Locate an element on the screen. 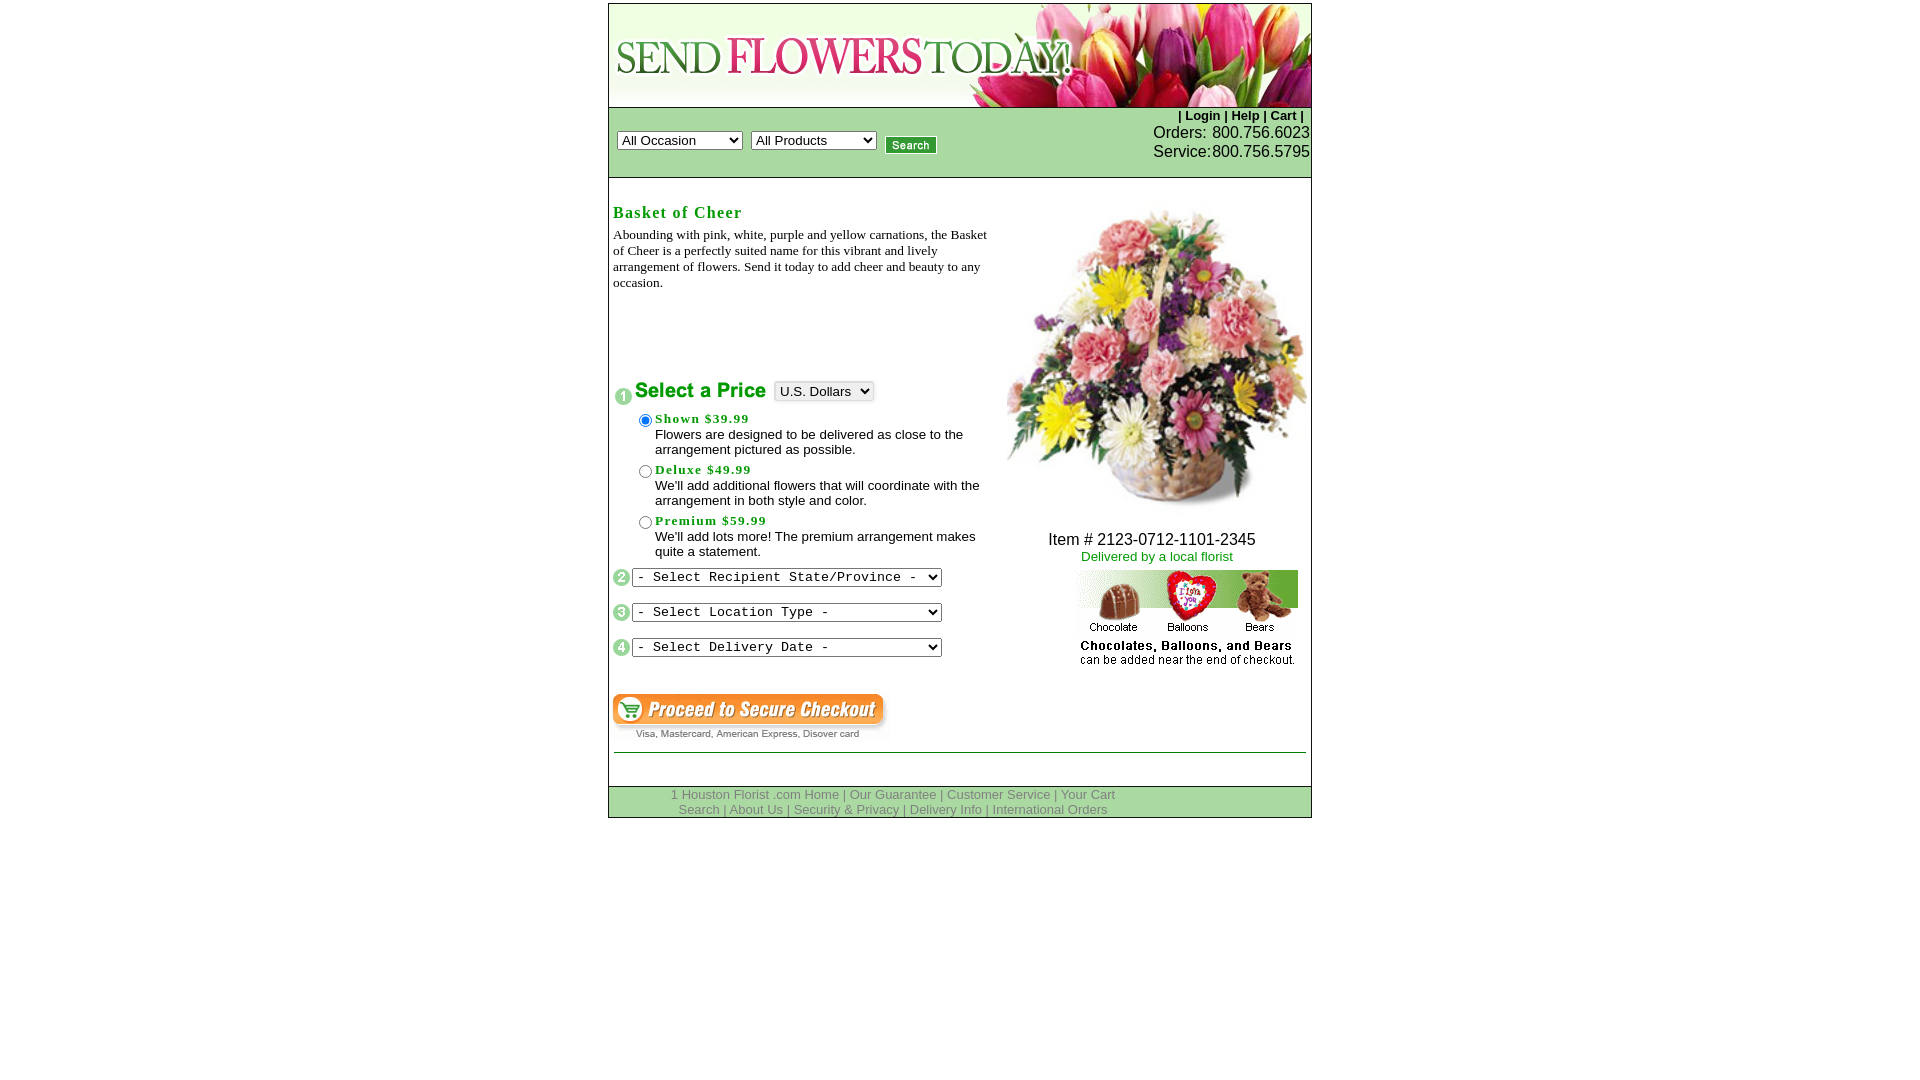 Image resolution: width=1920 pixels, height=1080 pixels. Customer Service is located at coordinates (998, 794).